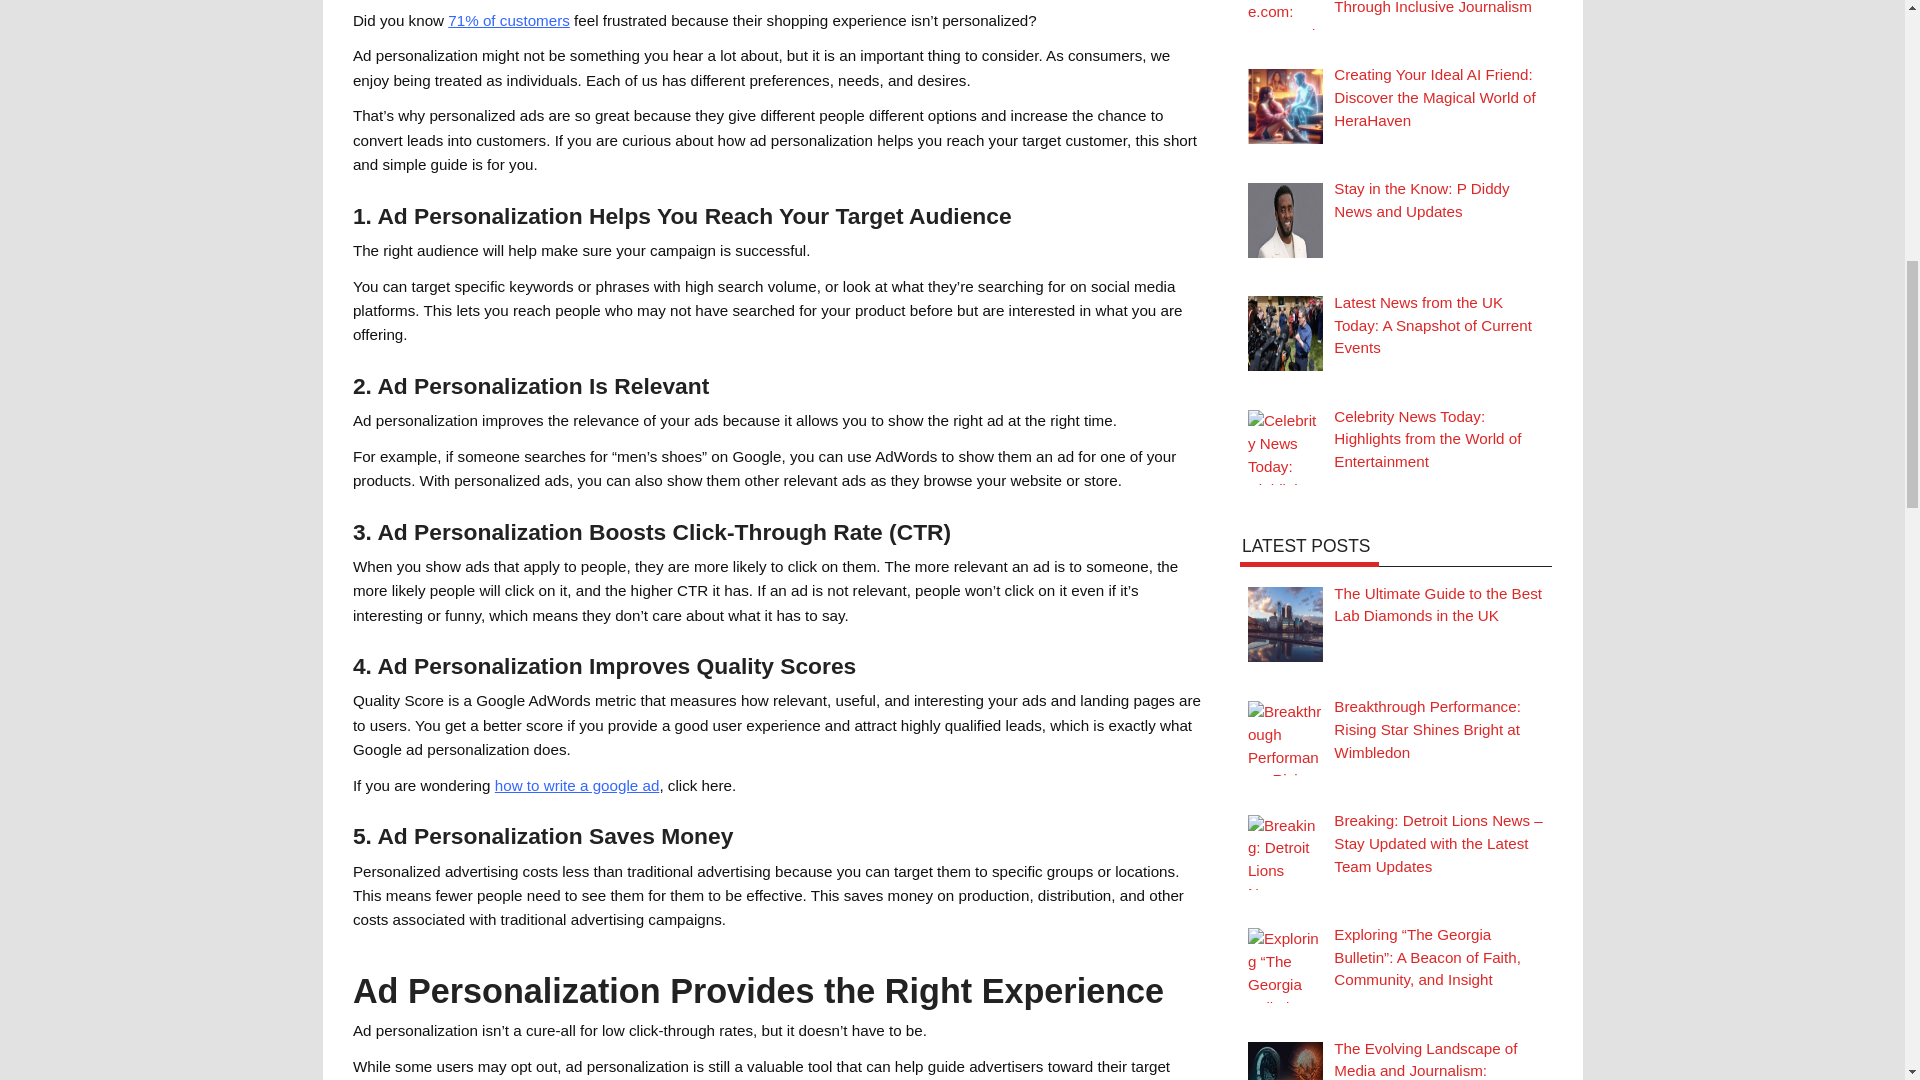  What do you see at coordinates (1433, 325) in the screenshot?
I see `Latest News from the UK Today: A Snapshot of Current Events` at bounding box center [1433, 325].